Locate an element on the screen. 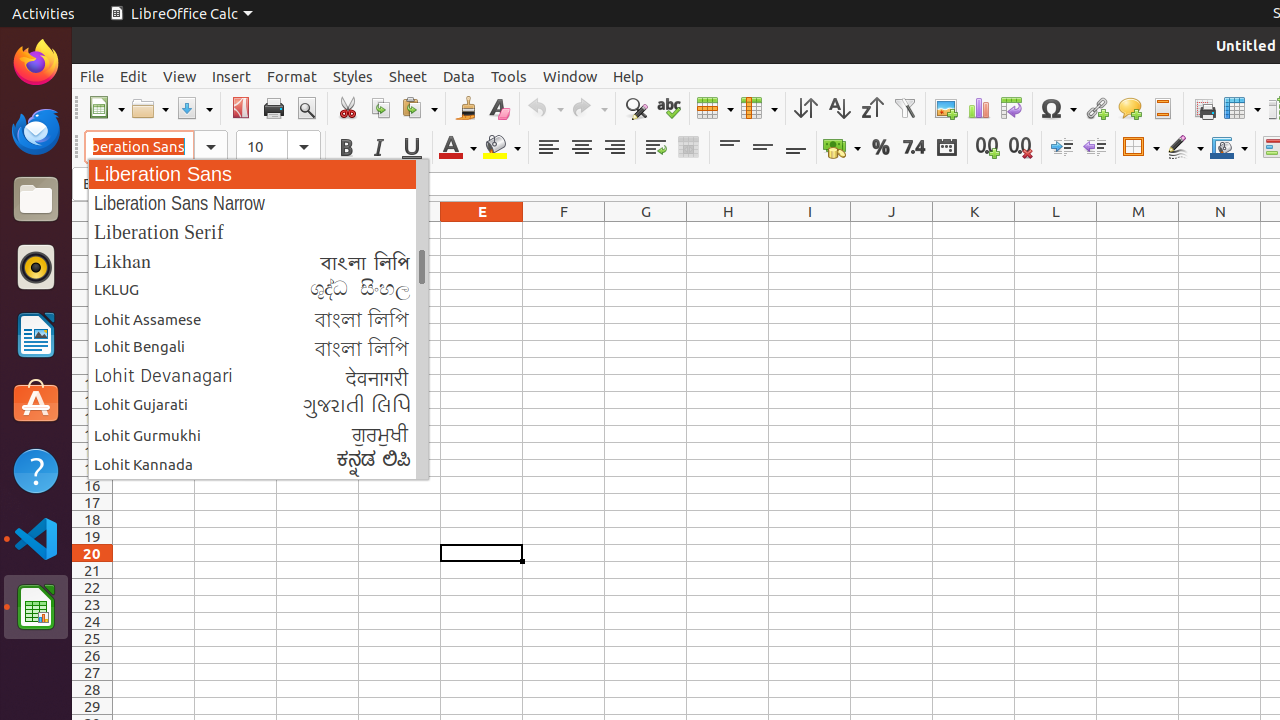  Background Color is located at coordinates (502, 148).